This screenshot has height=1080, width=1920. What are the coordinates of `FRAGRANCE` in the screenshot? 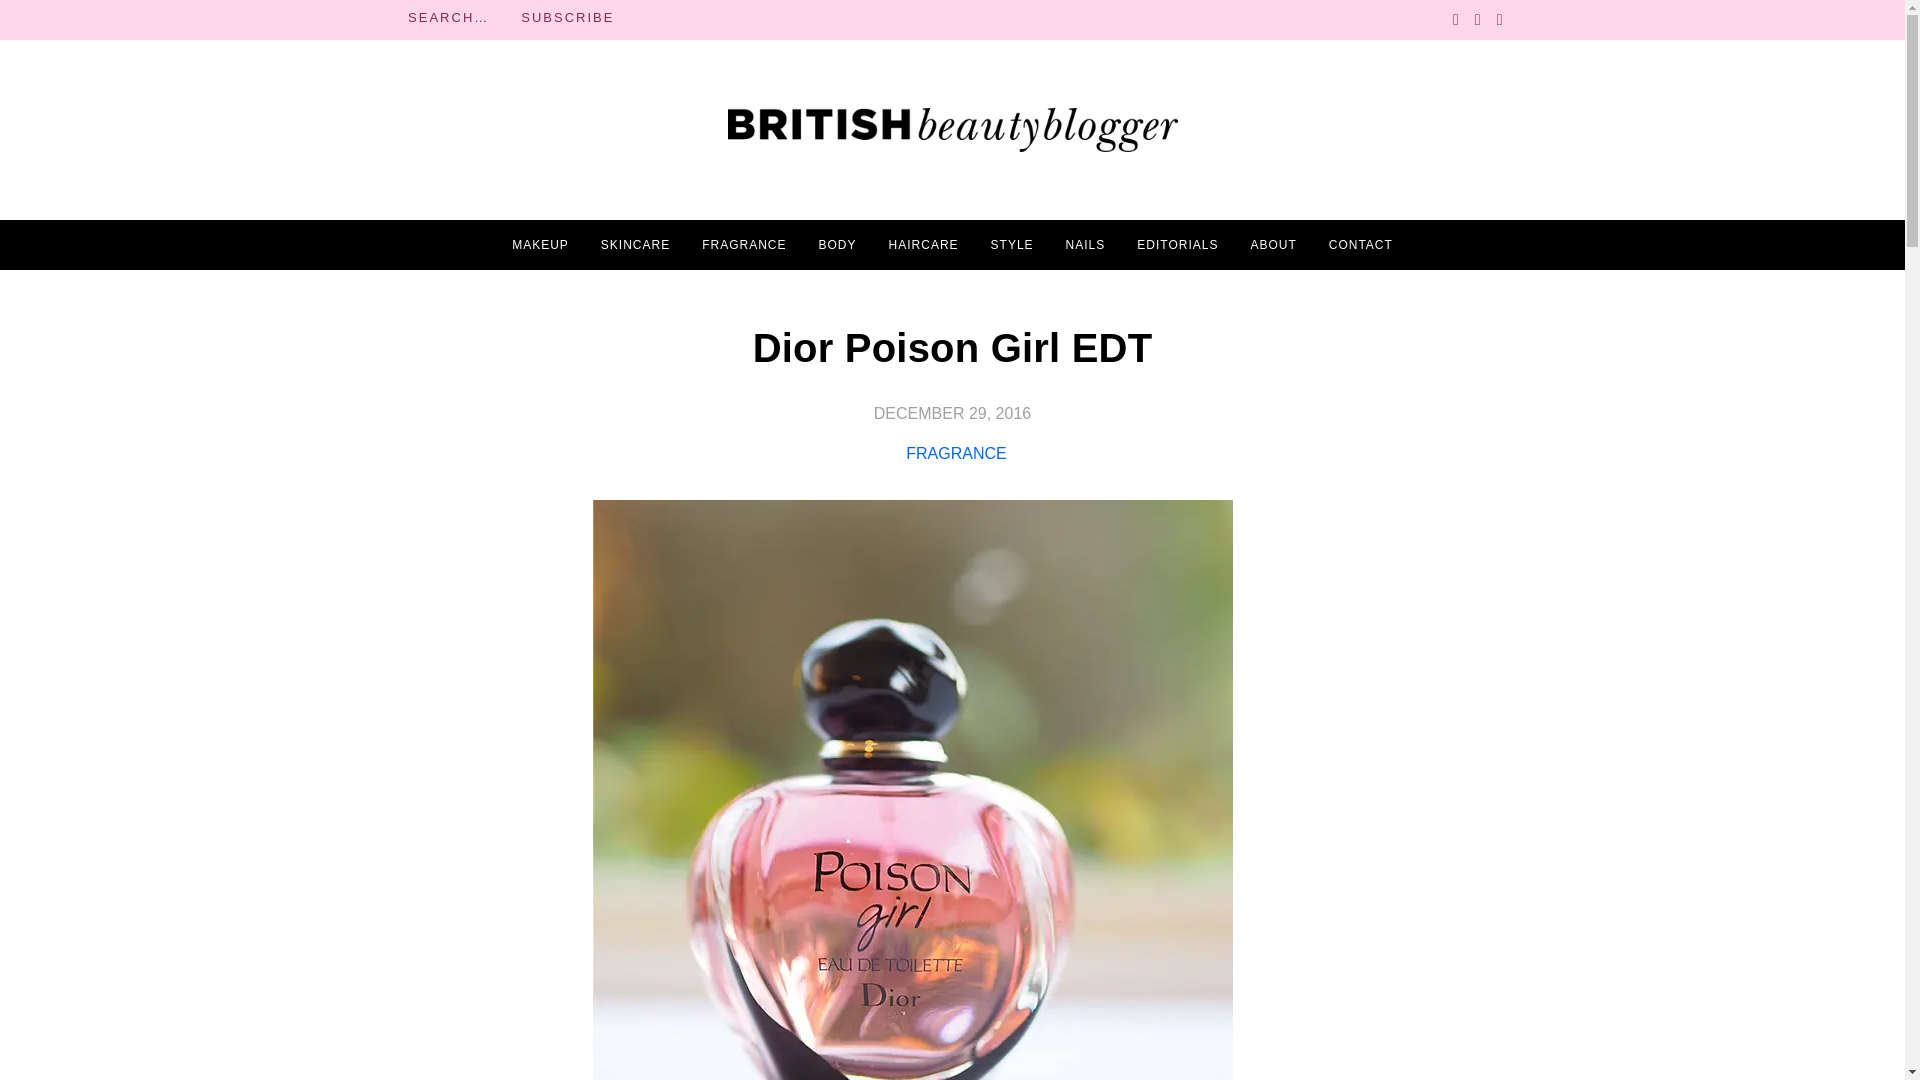 It's located at (956, 453).